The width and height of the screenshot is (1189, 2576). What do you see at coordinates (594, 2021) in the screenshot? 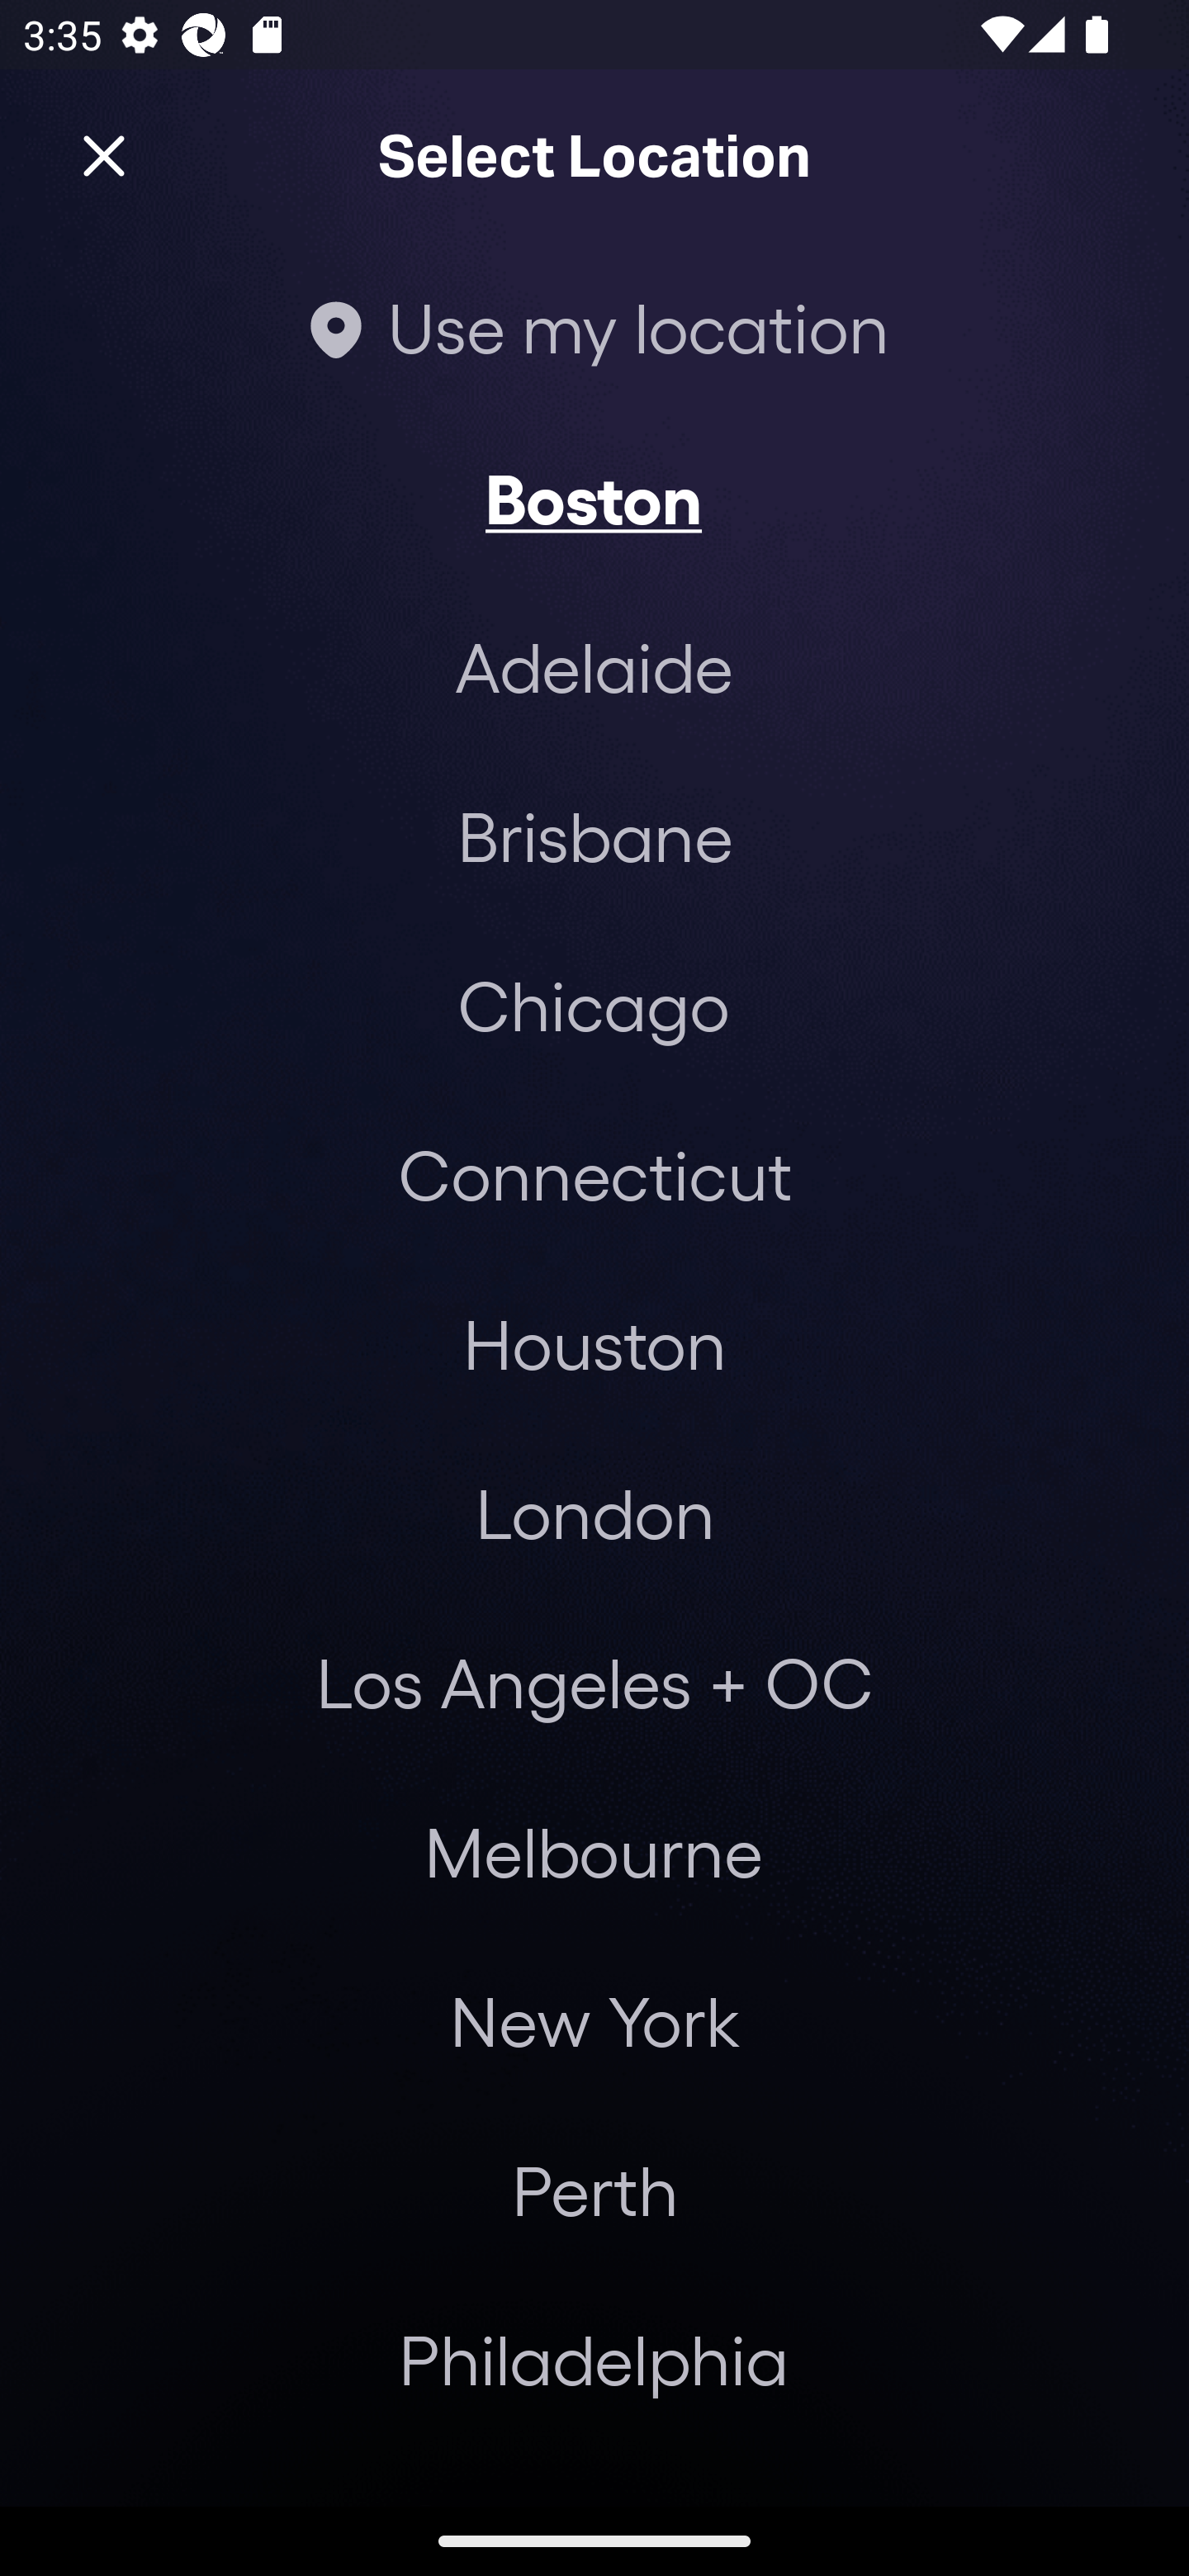
I see `New York` at bounding box center [594, 2021].